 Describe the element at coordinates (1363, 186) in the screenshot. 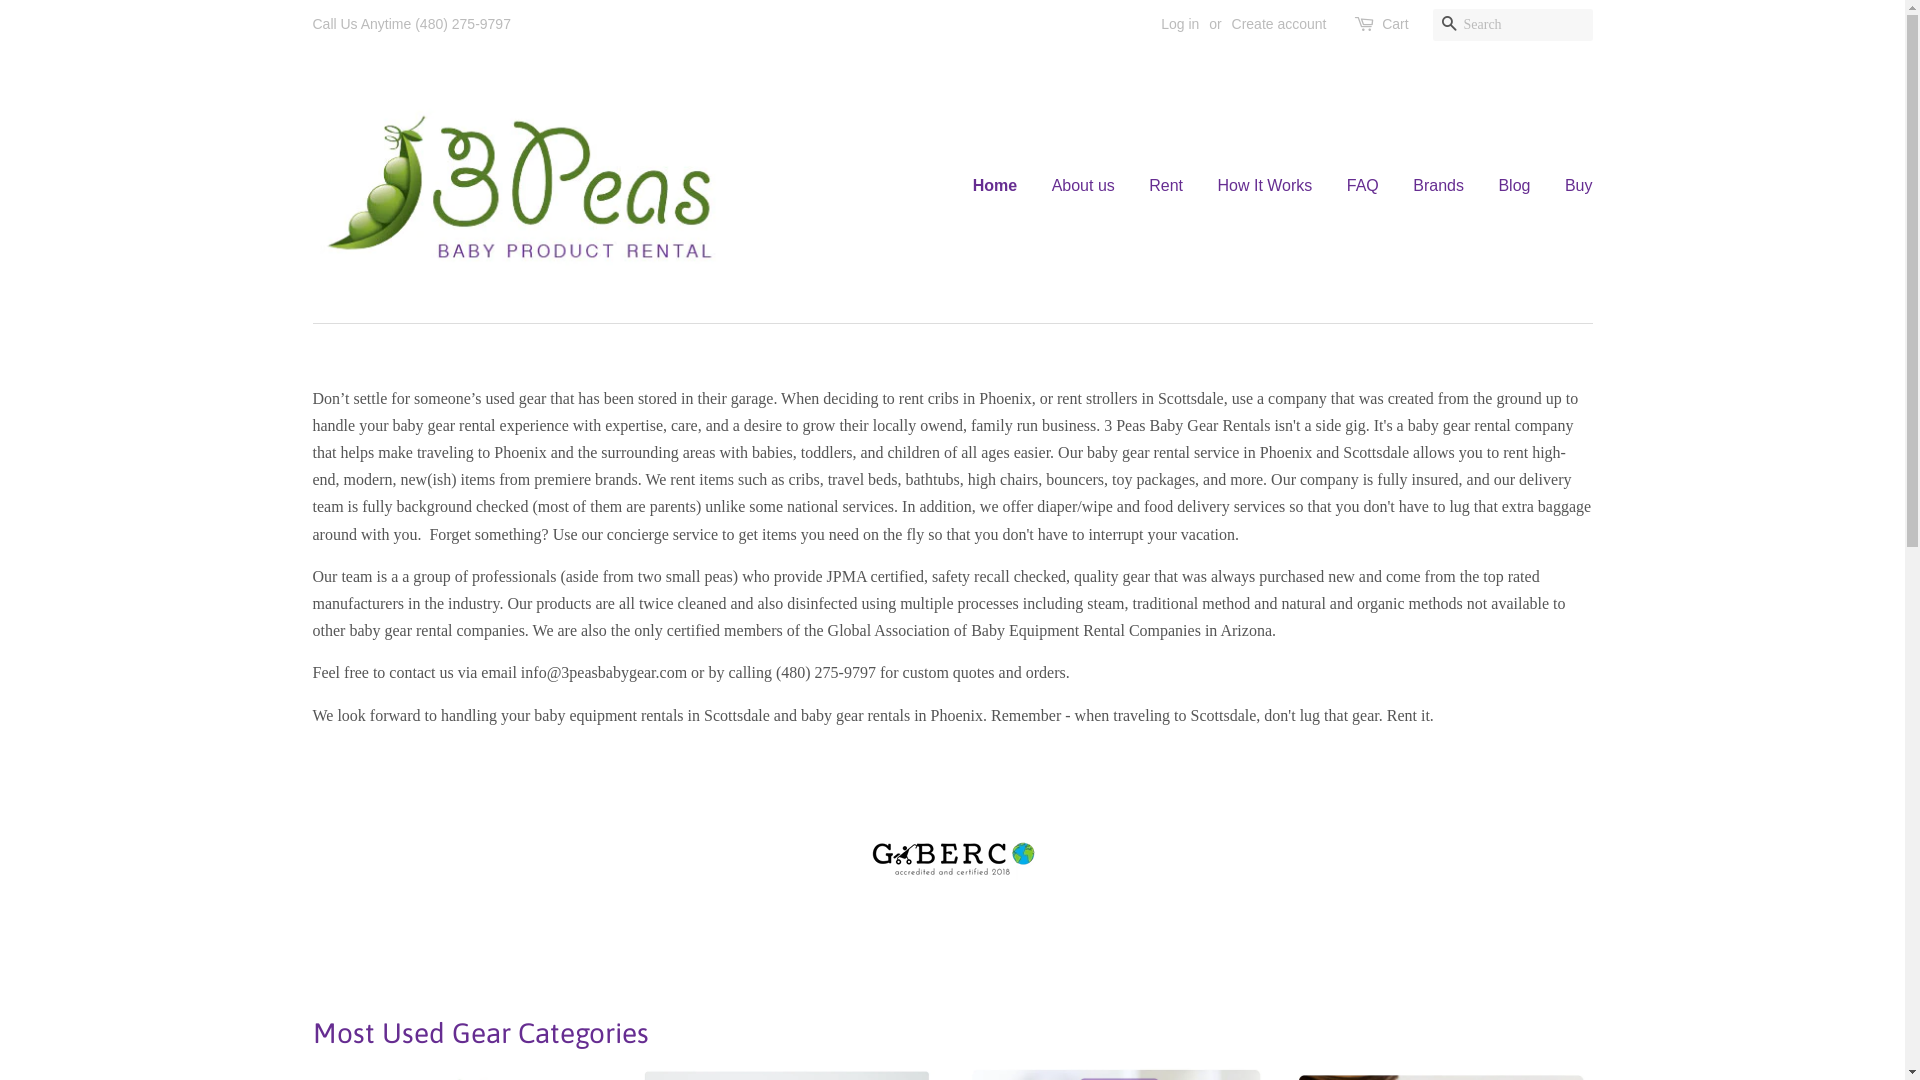

I see `FAQ` at that location.